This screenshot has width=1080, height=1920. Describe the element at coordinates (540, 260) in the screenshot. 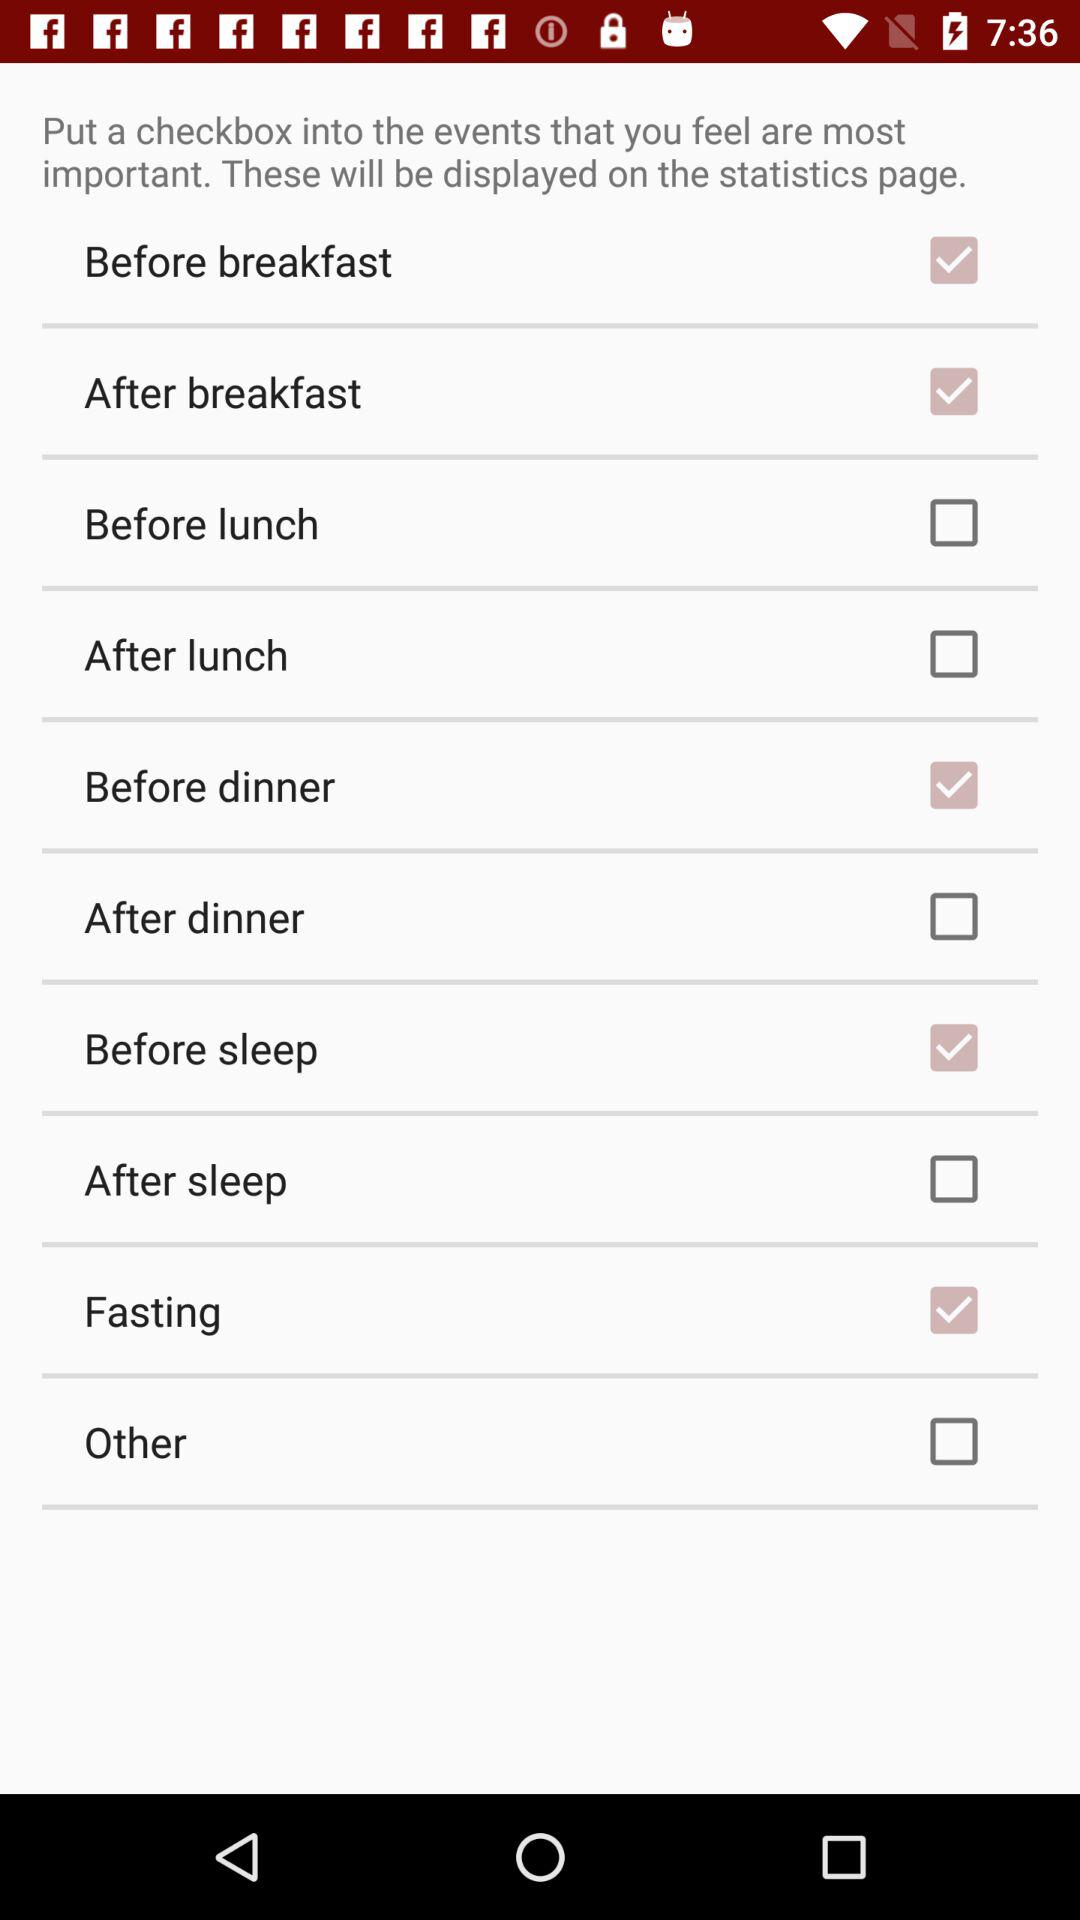

I see `choose the before breakfast checkbox` at that location.